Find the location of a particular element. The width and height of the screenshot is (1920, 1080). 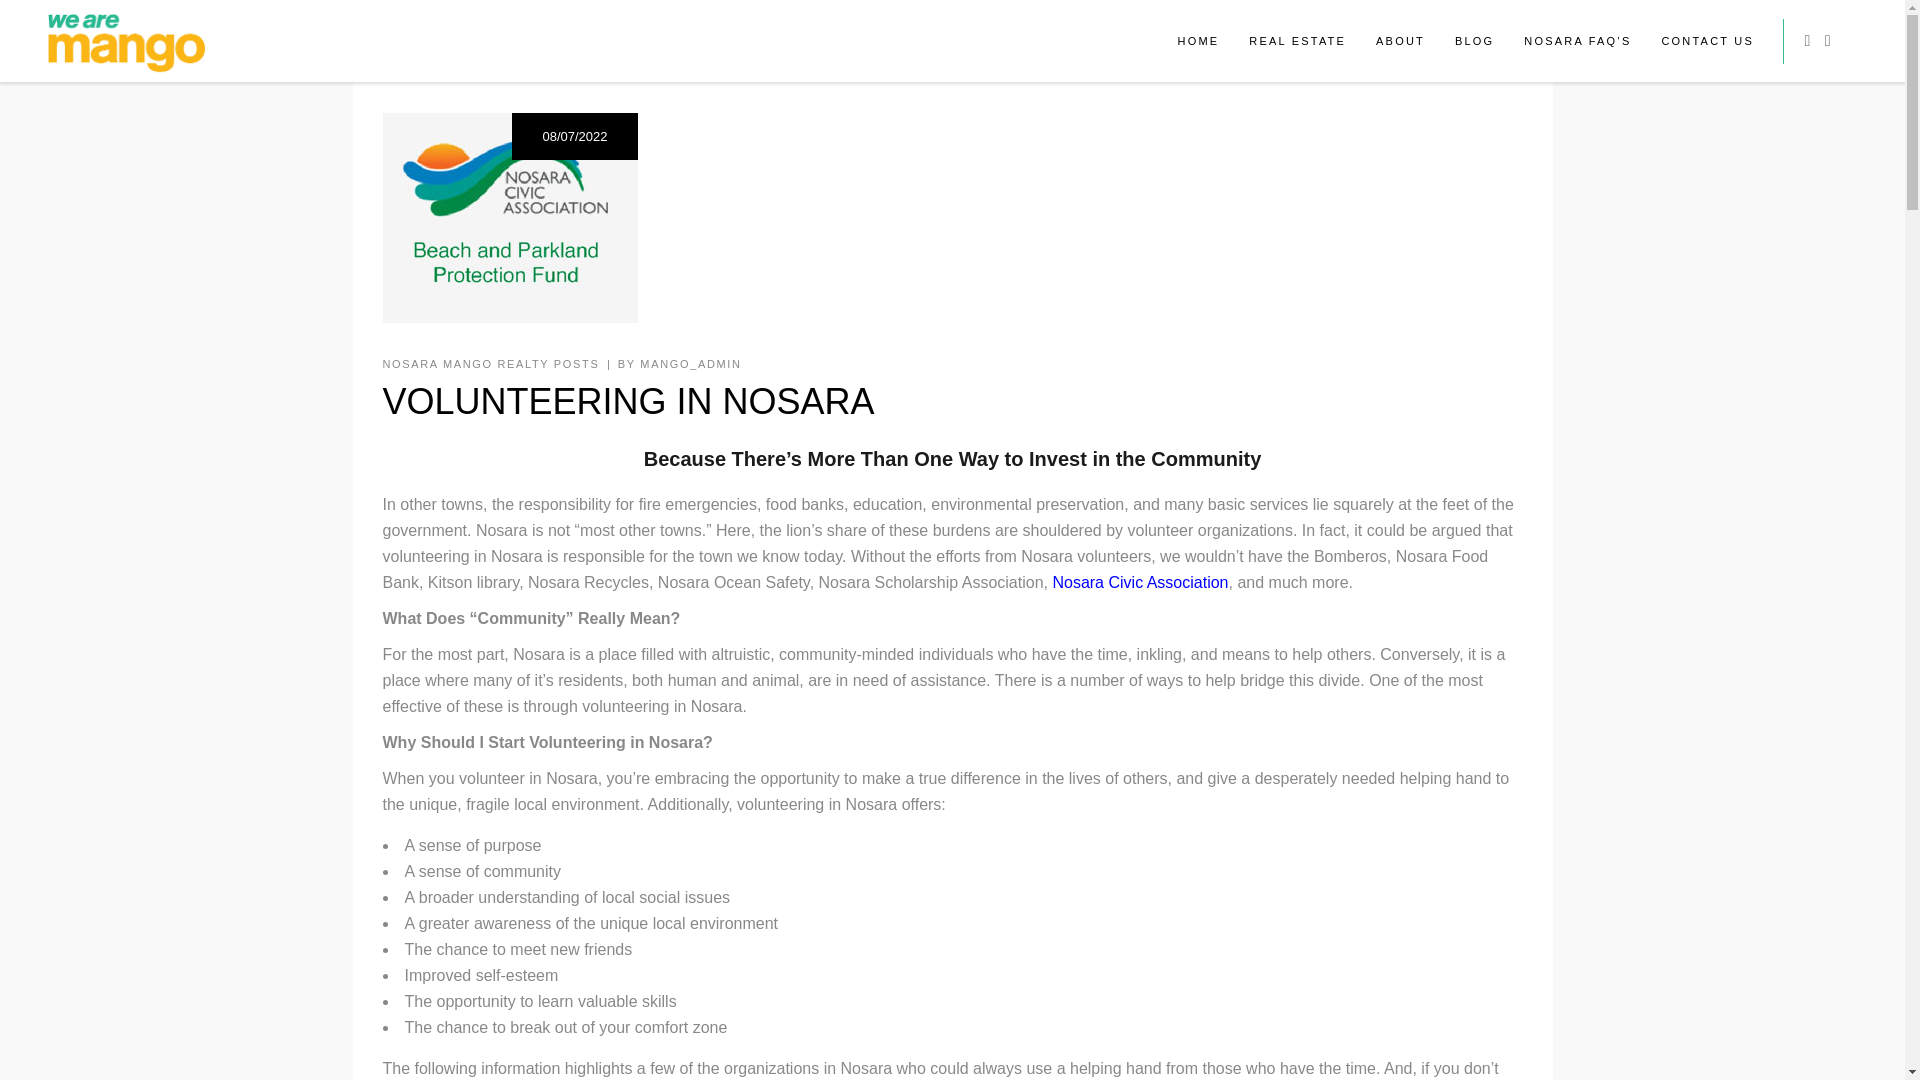

Nosara Civic Association is located at coordinates (1140, 582).